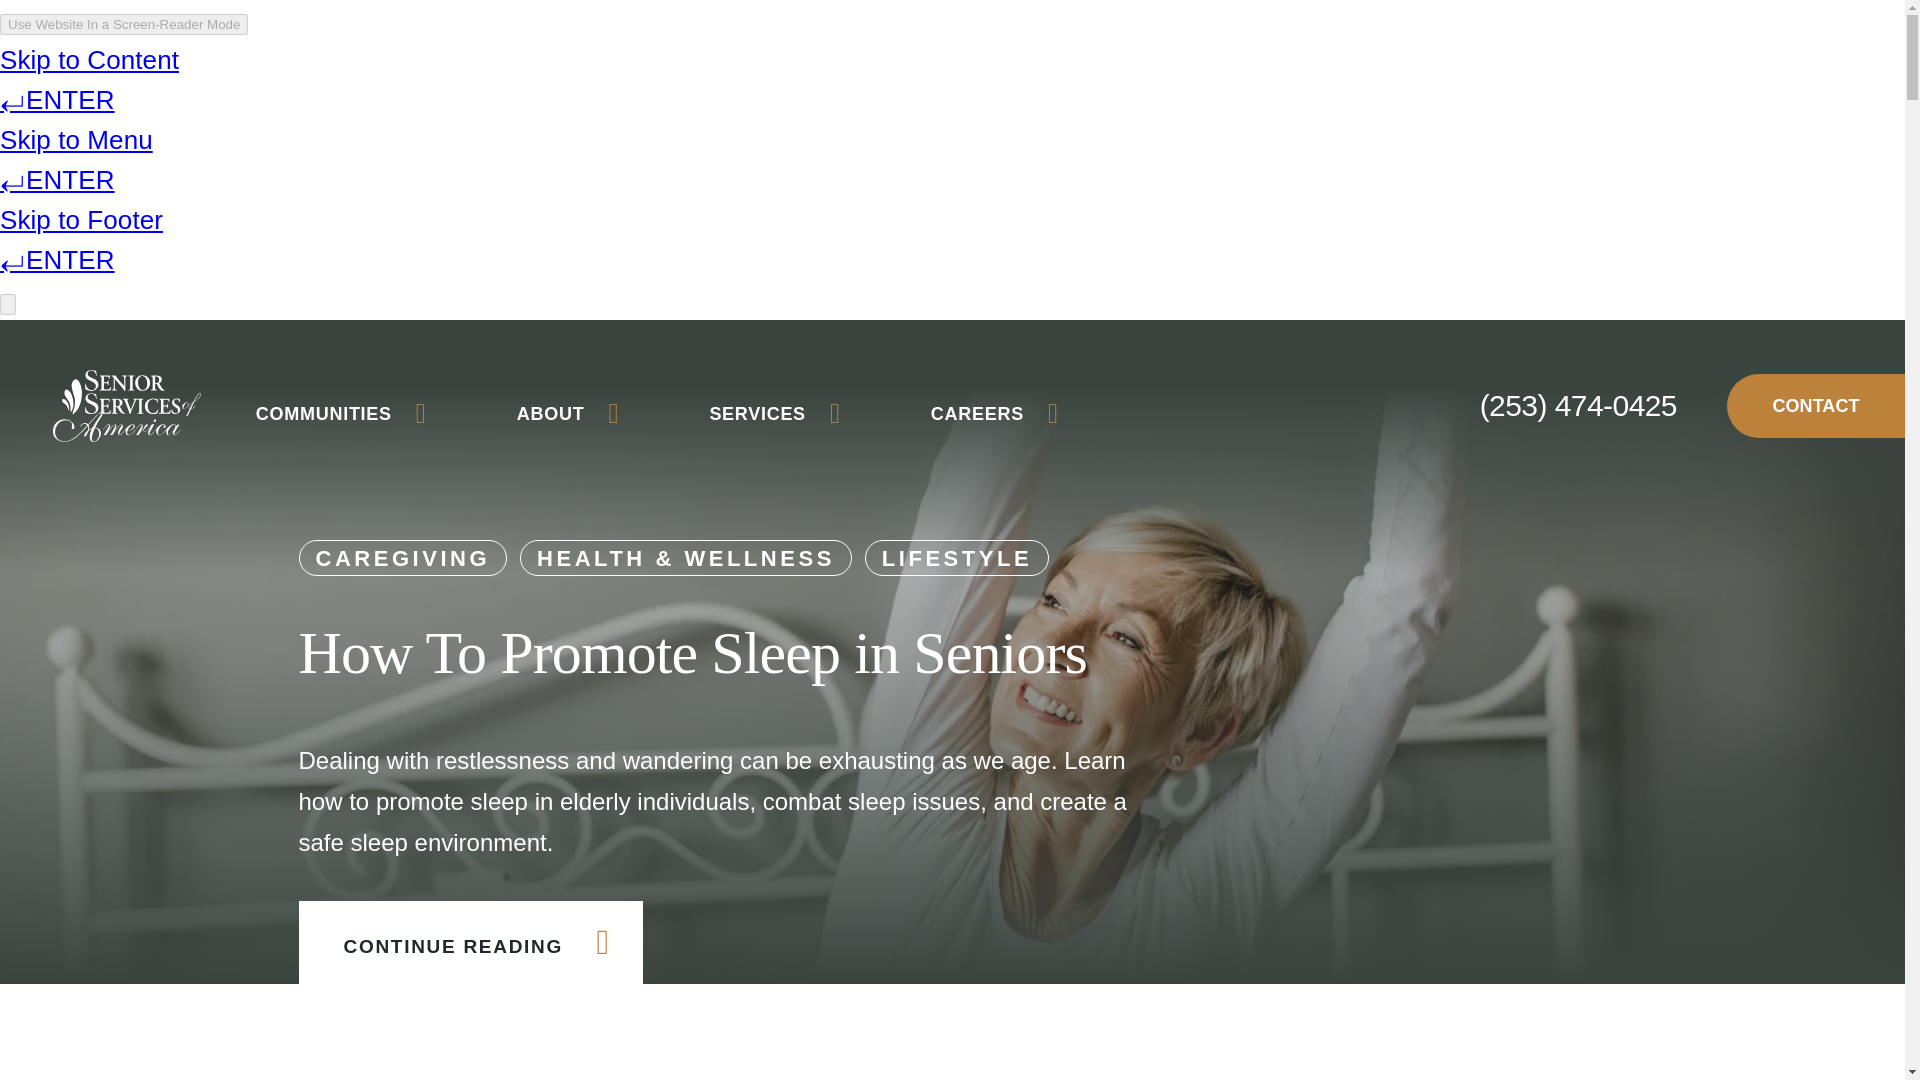 The height and width of the screenshot is (1080, 1920). What do you see at coordinates (340, 414) in the screenshot?
I see `COMMUNITIES` at bounding box center [340, 414].